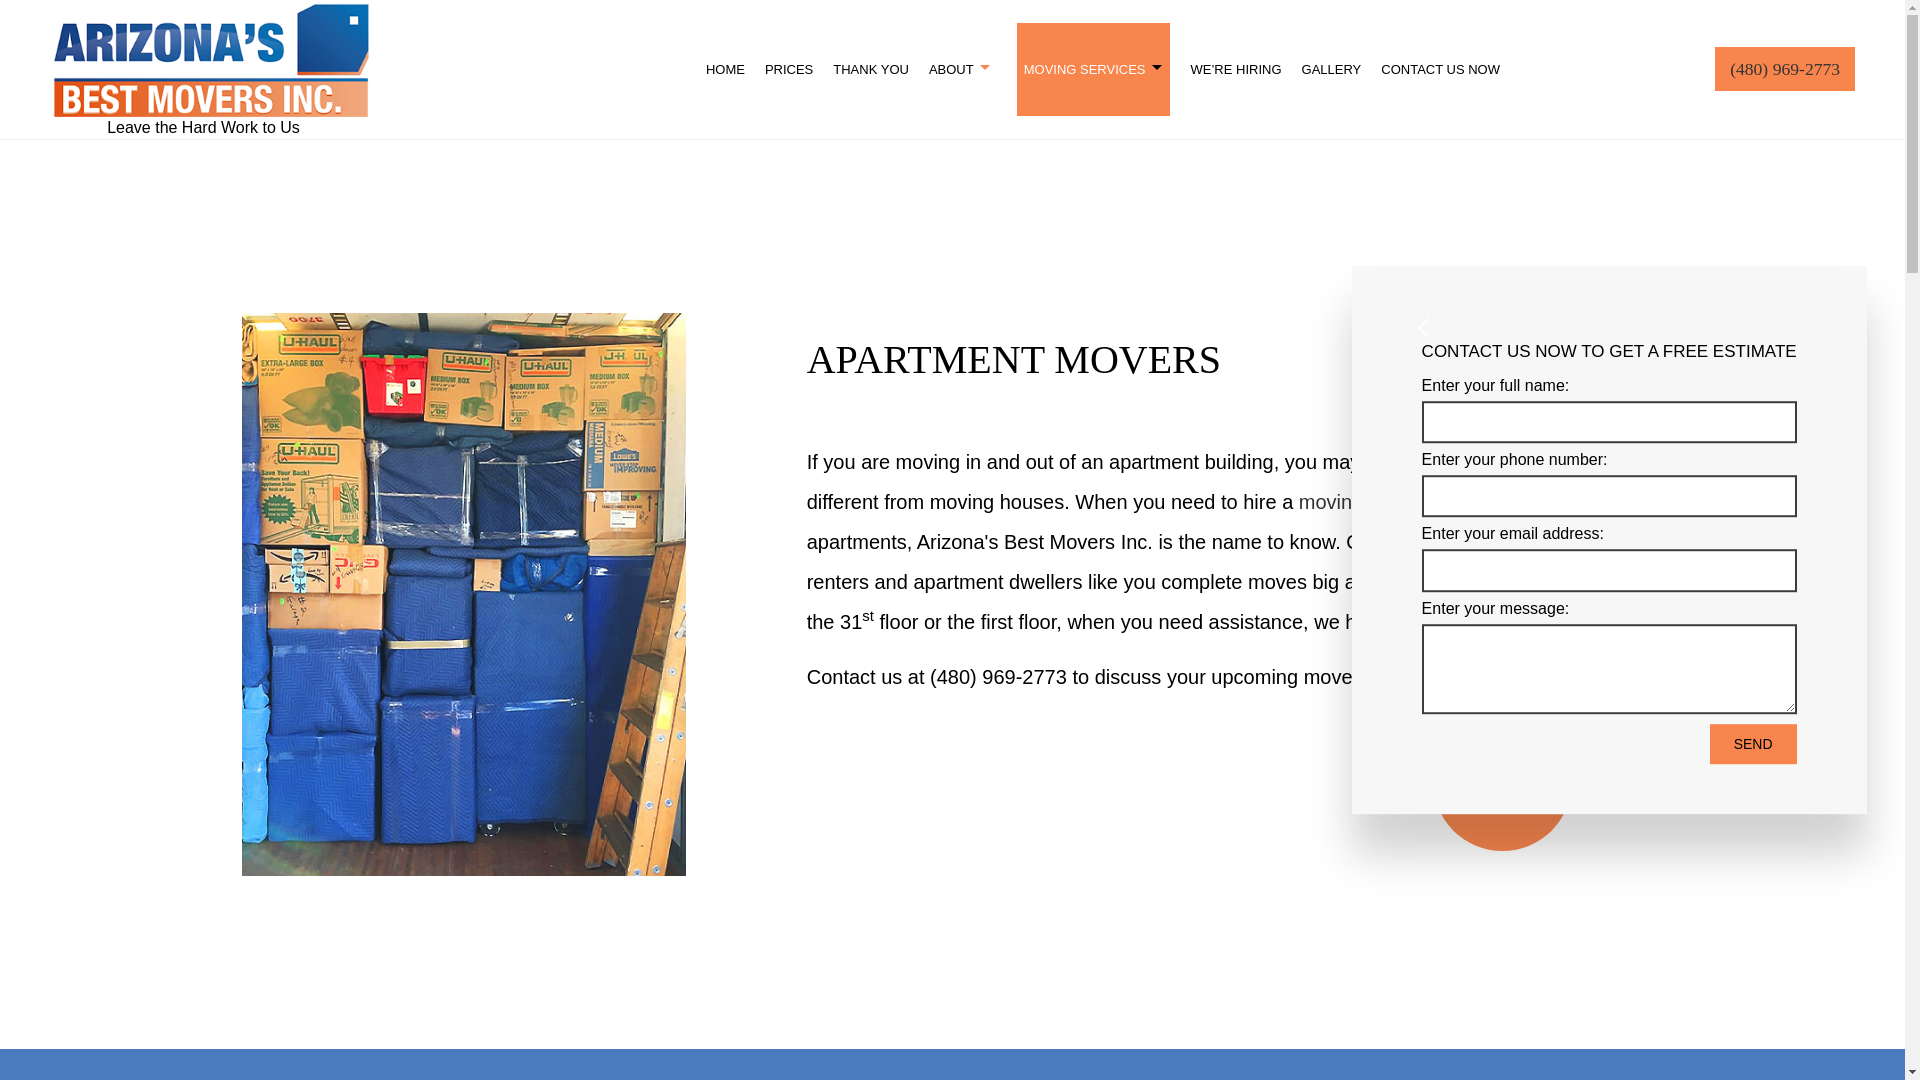  I want to click on THANK YOU, so click(871, 68).